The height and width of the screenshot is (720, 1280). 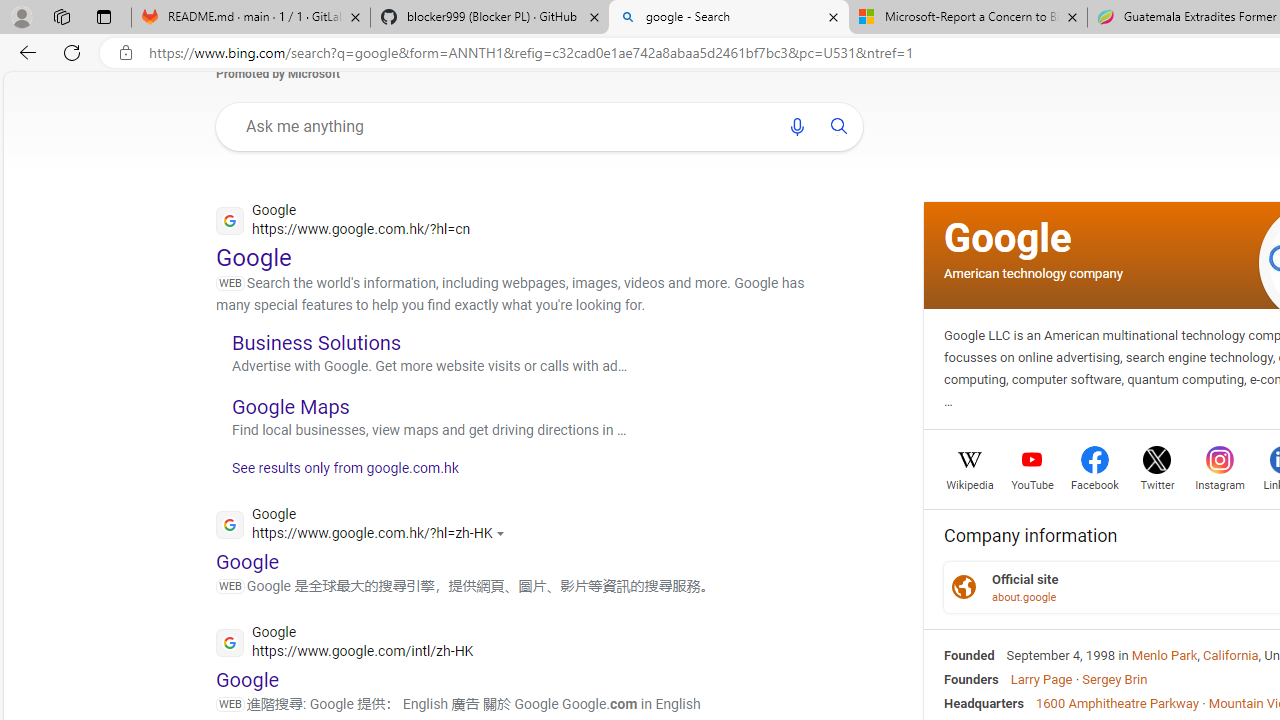 What do you see at coordinates (1220, 483) in the screenshot?
I see `Instagram` at bounding box center [1220, 483].